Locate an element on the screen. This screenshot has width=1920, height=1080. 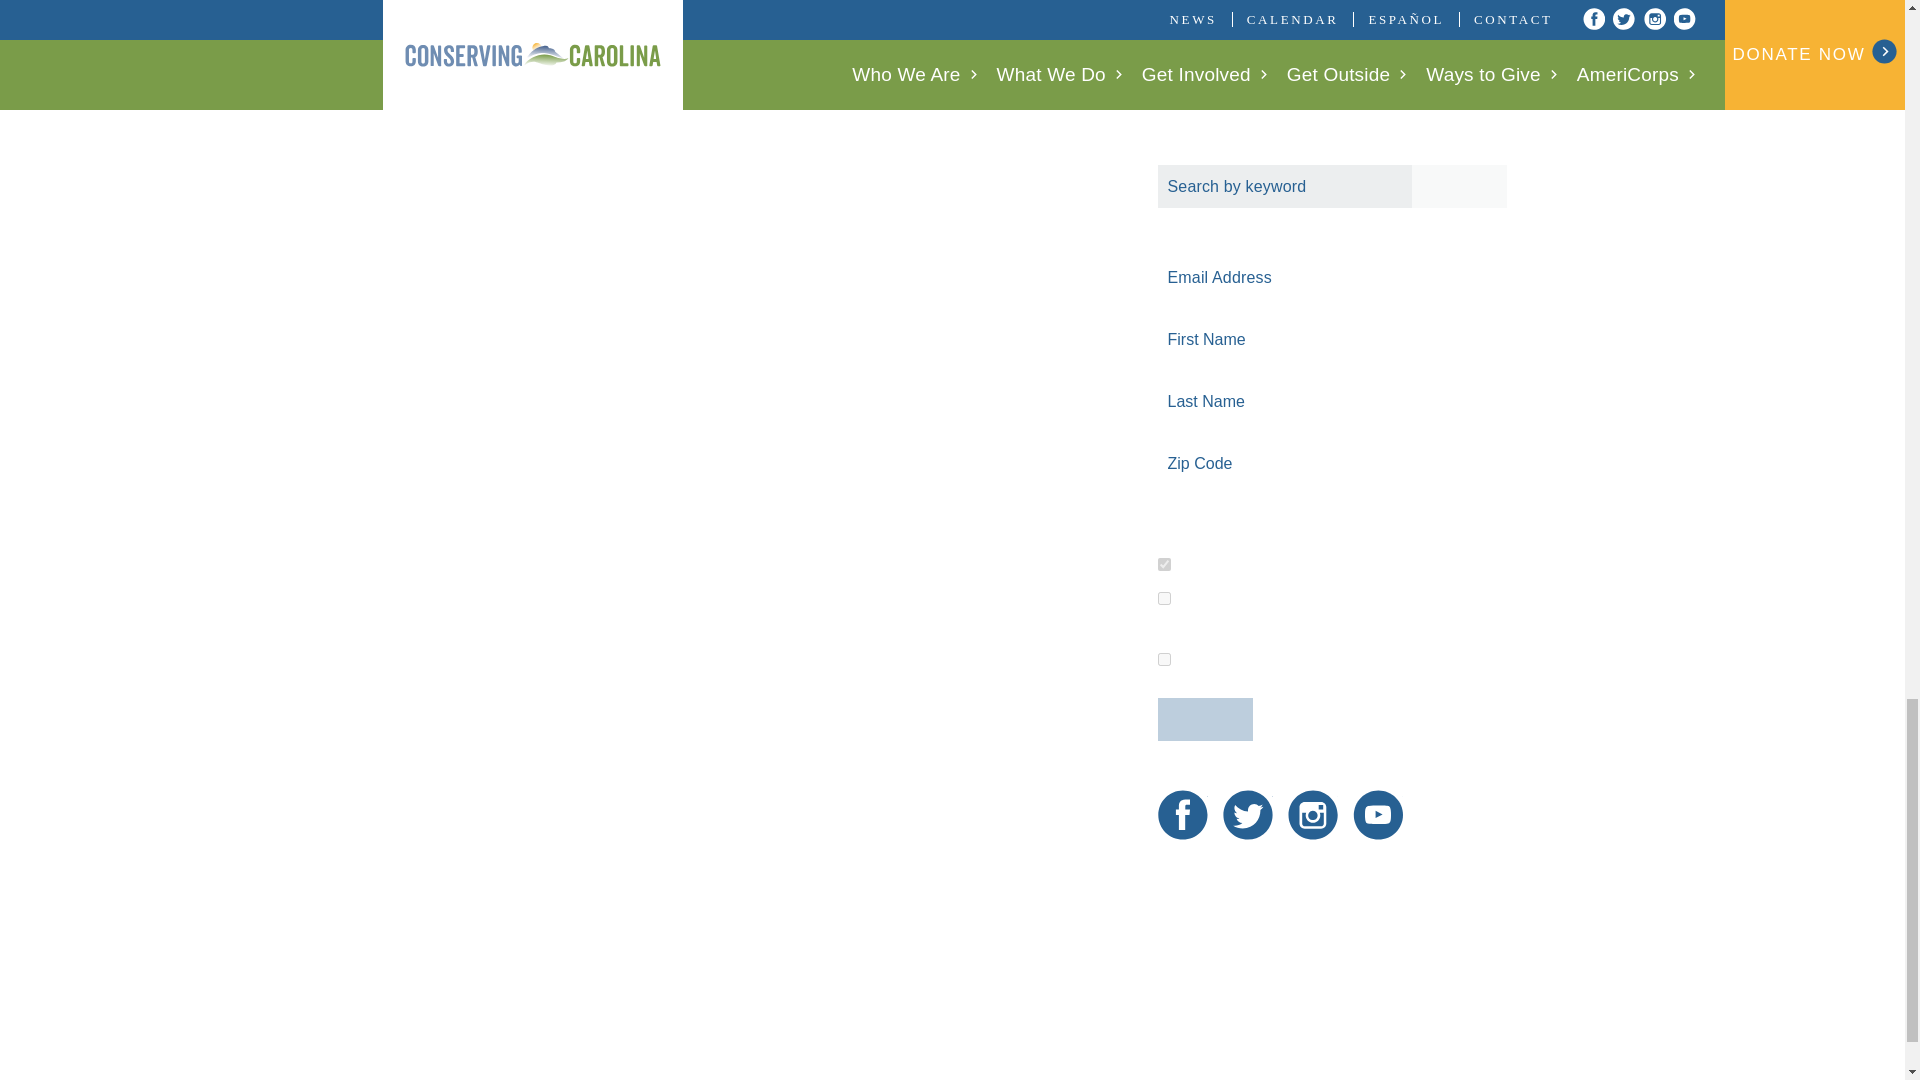
Visit Conserving Carolina on Instagram is located at coordinates (1313, 814).